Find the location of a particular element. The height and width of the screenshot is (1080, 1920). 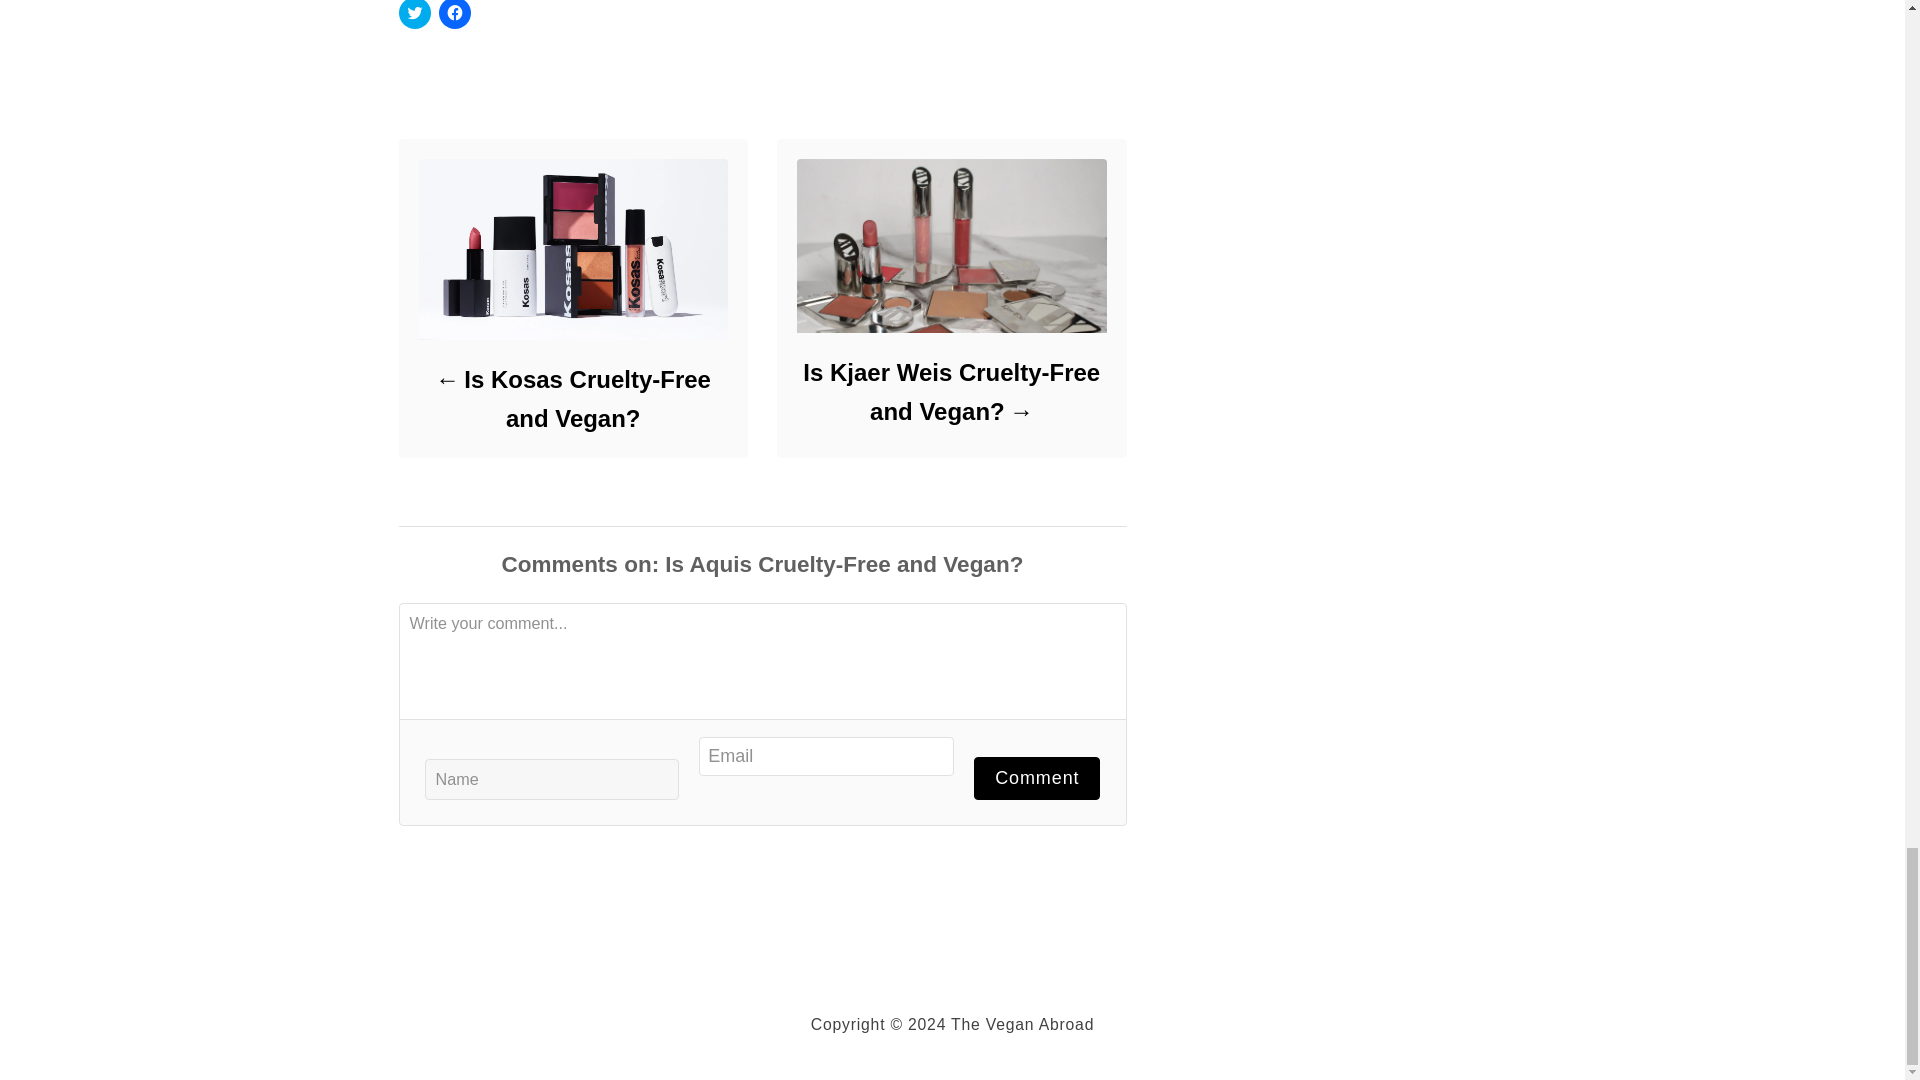

Click to share on Facebook is located at coordinates (454, 14).